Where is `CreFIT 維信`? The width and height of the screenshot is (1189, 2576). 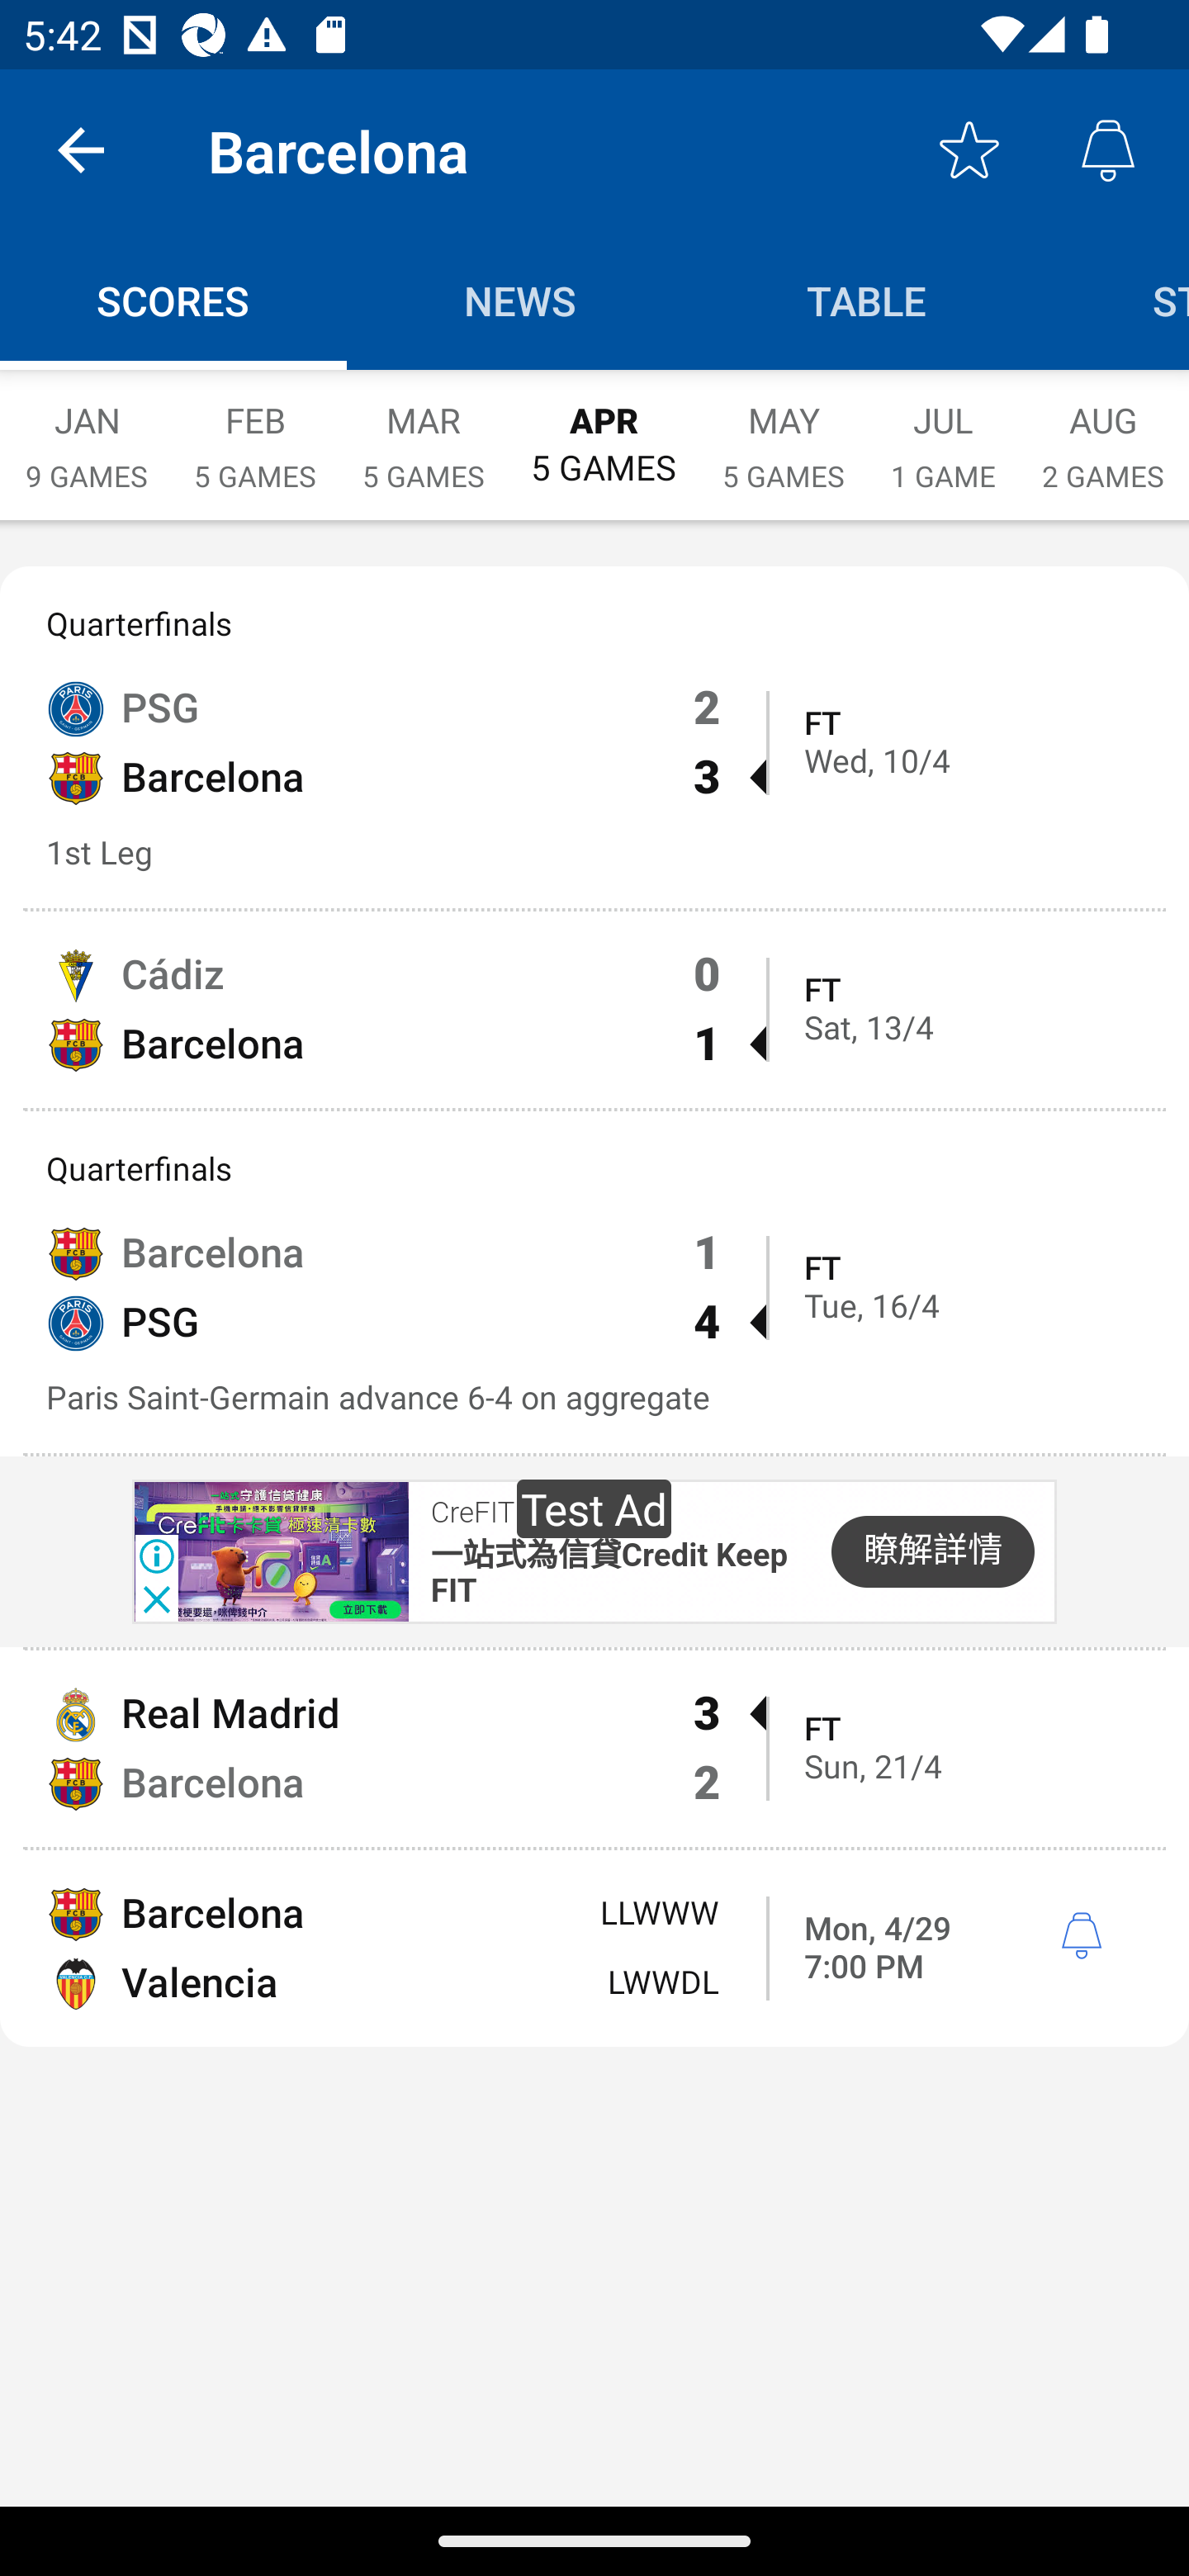 CreFIT 維信 is located at coordinates (504, 1513).